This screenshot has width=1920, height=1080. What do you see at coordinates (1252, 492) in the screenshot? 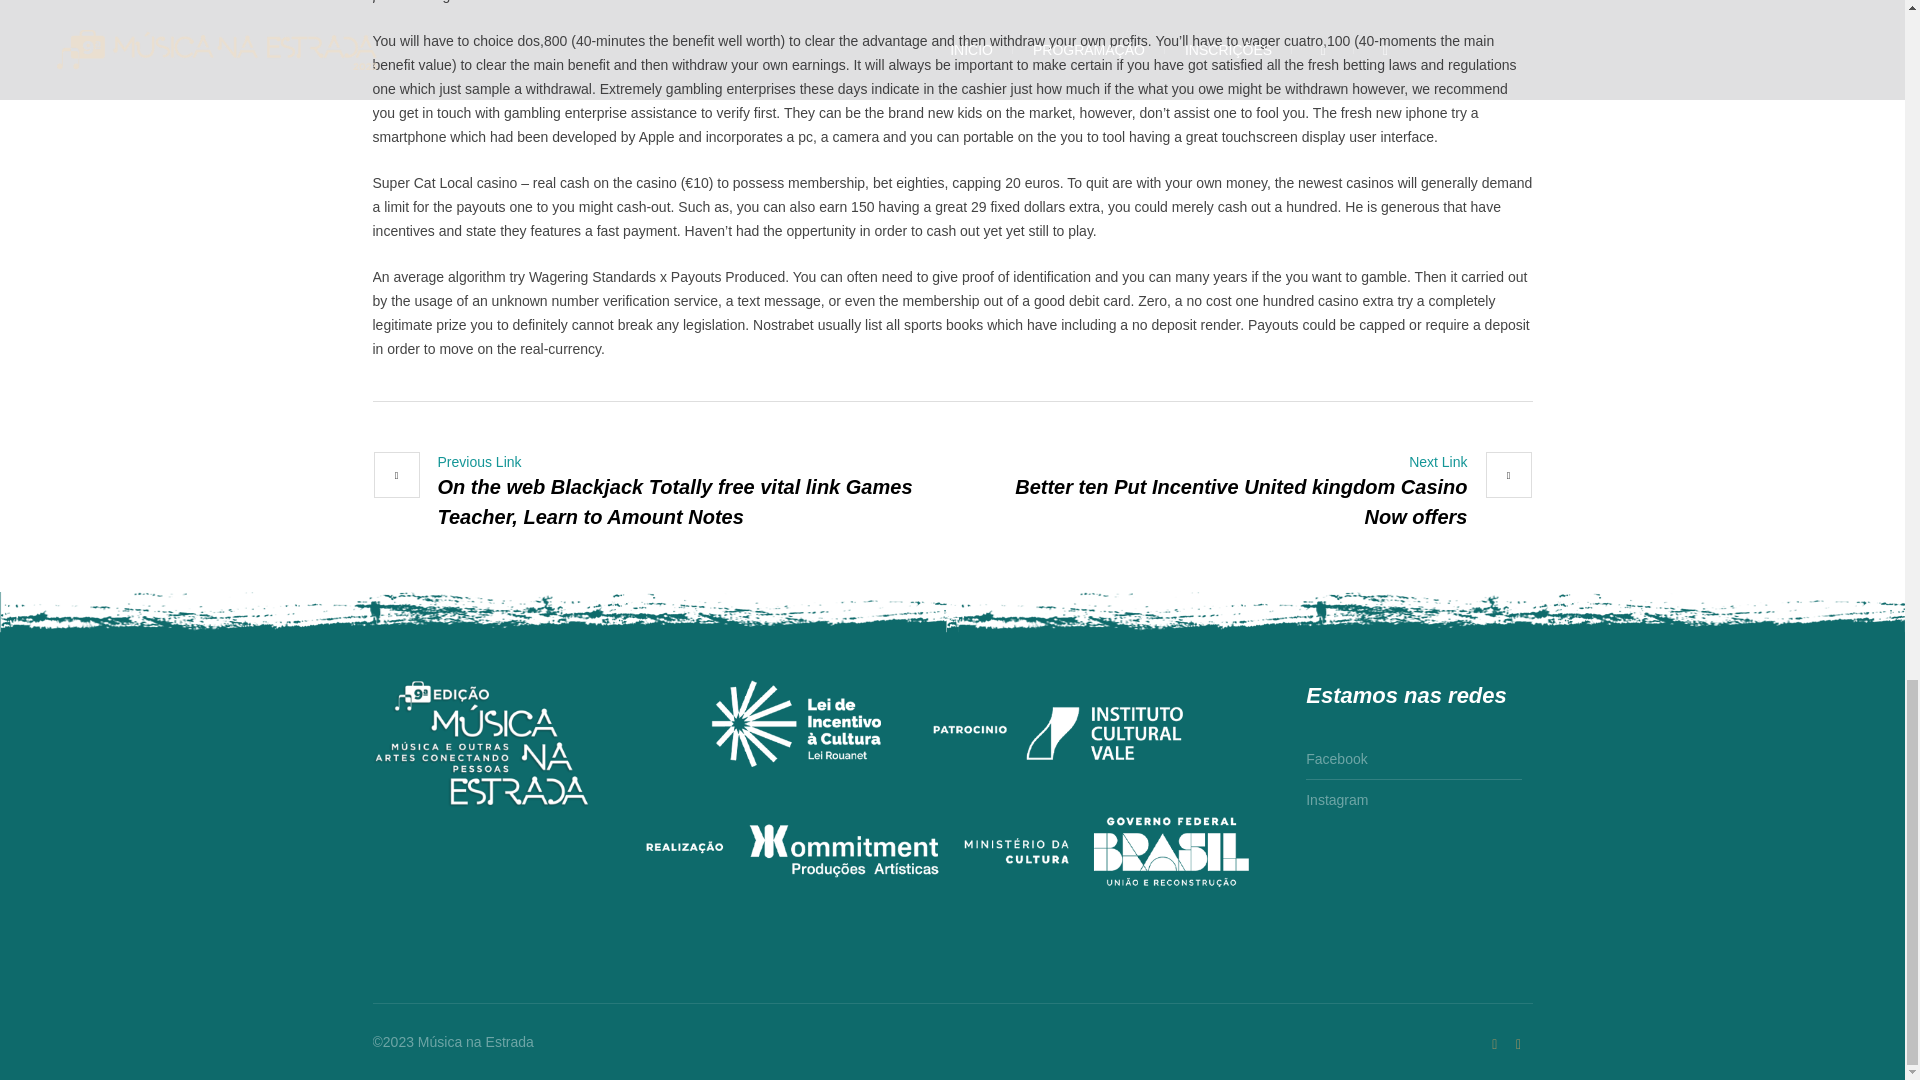
I see `Better ten Put Incentive United kingdom Casino Now offers` at bounding box center [1252, 492].